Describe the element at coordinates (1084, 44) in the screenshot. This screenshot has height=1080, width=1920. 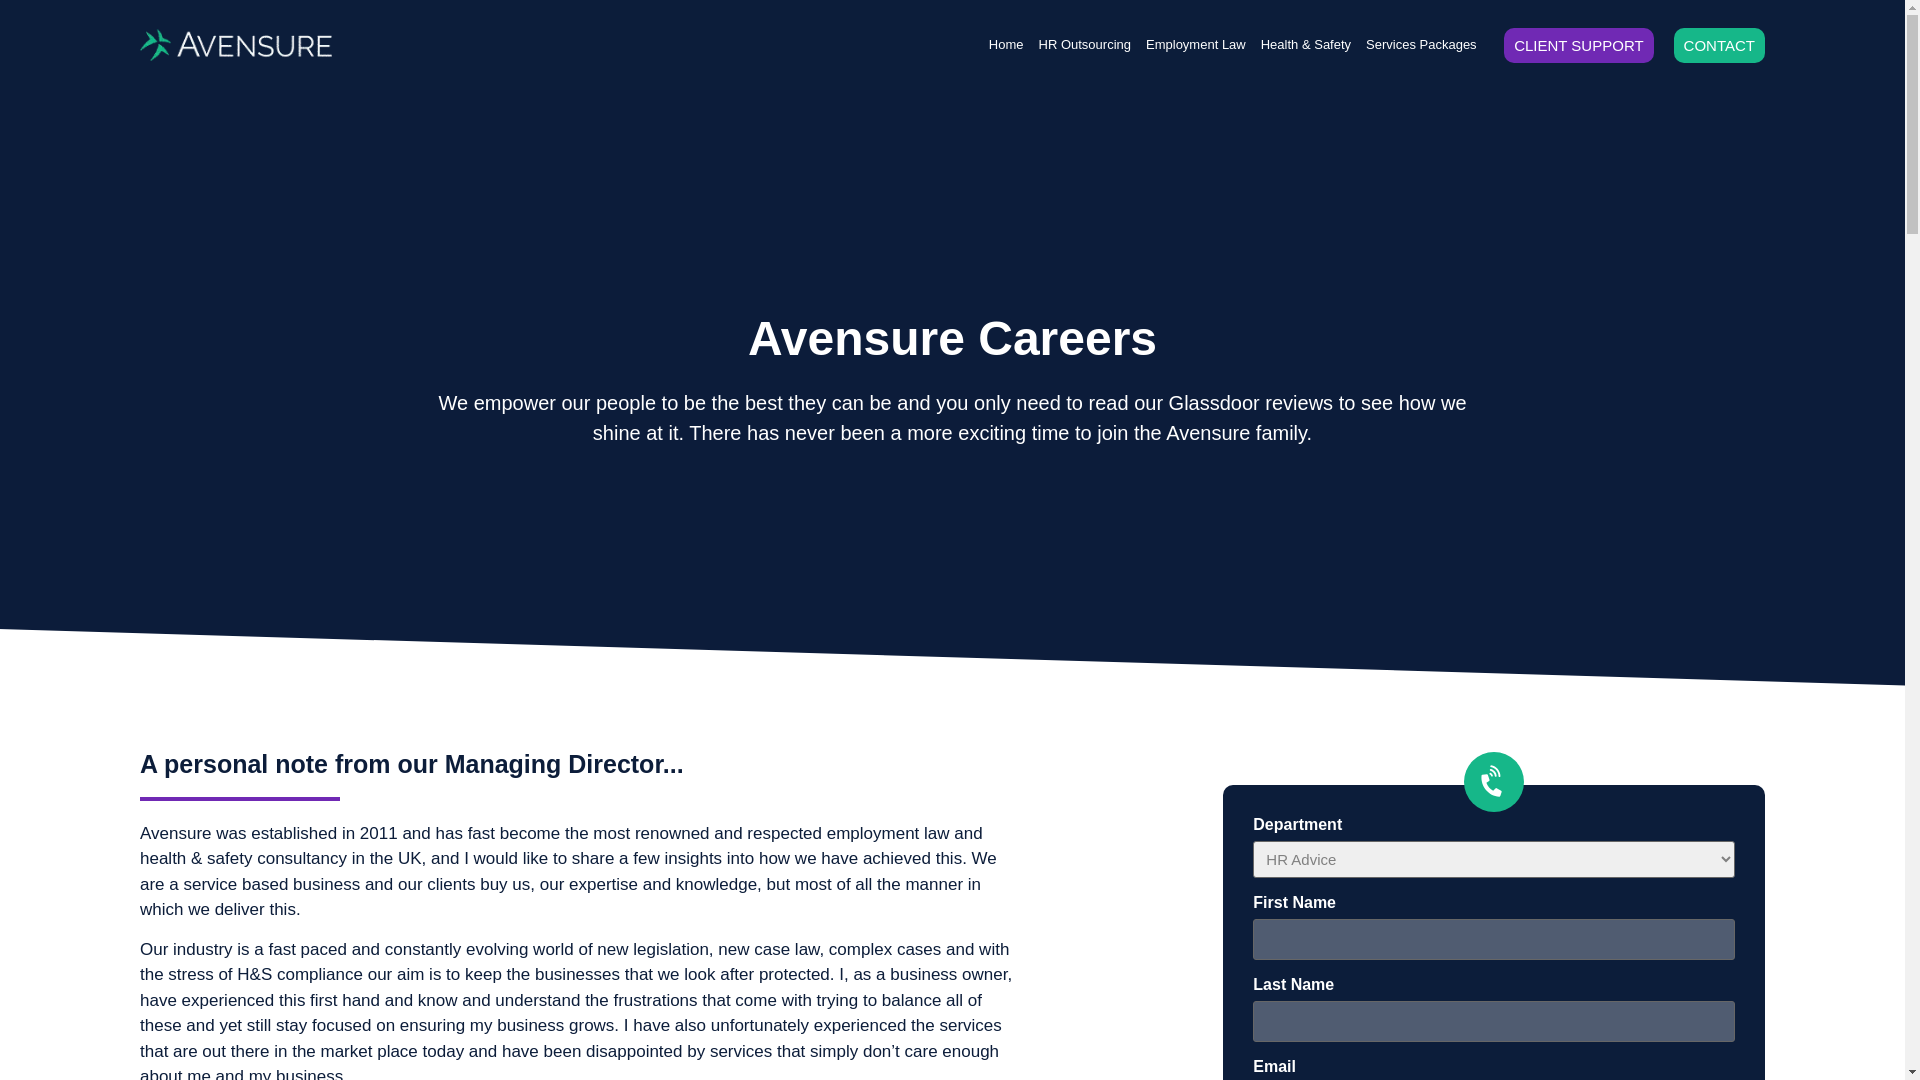
I see `HR Outsourcing Services` at that location.